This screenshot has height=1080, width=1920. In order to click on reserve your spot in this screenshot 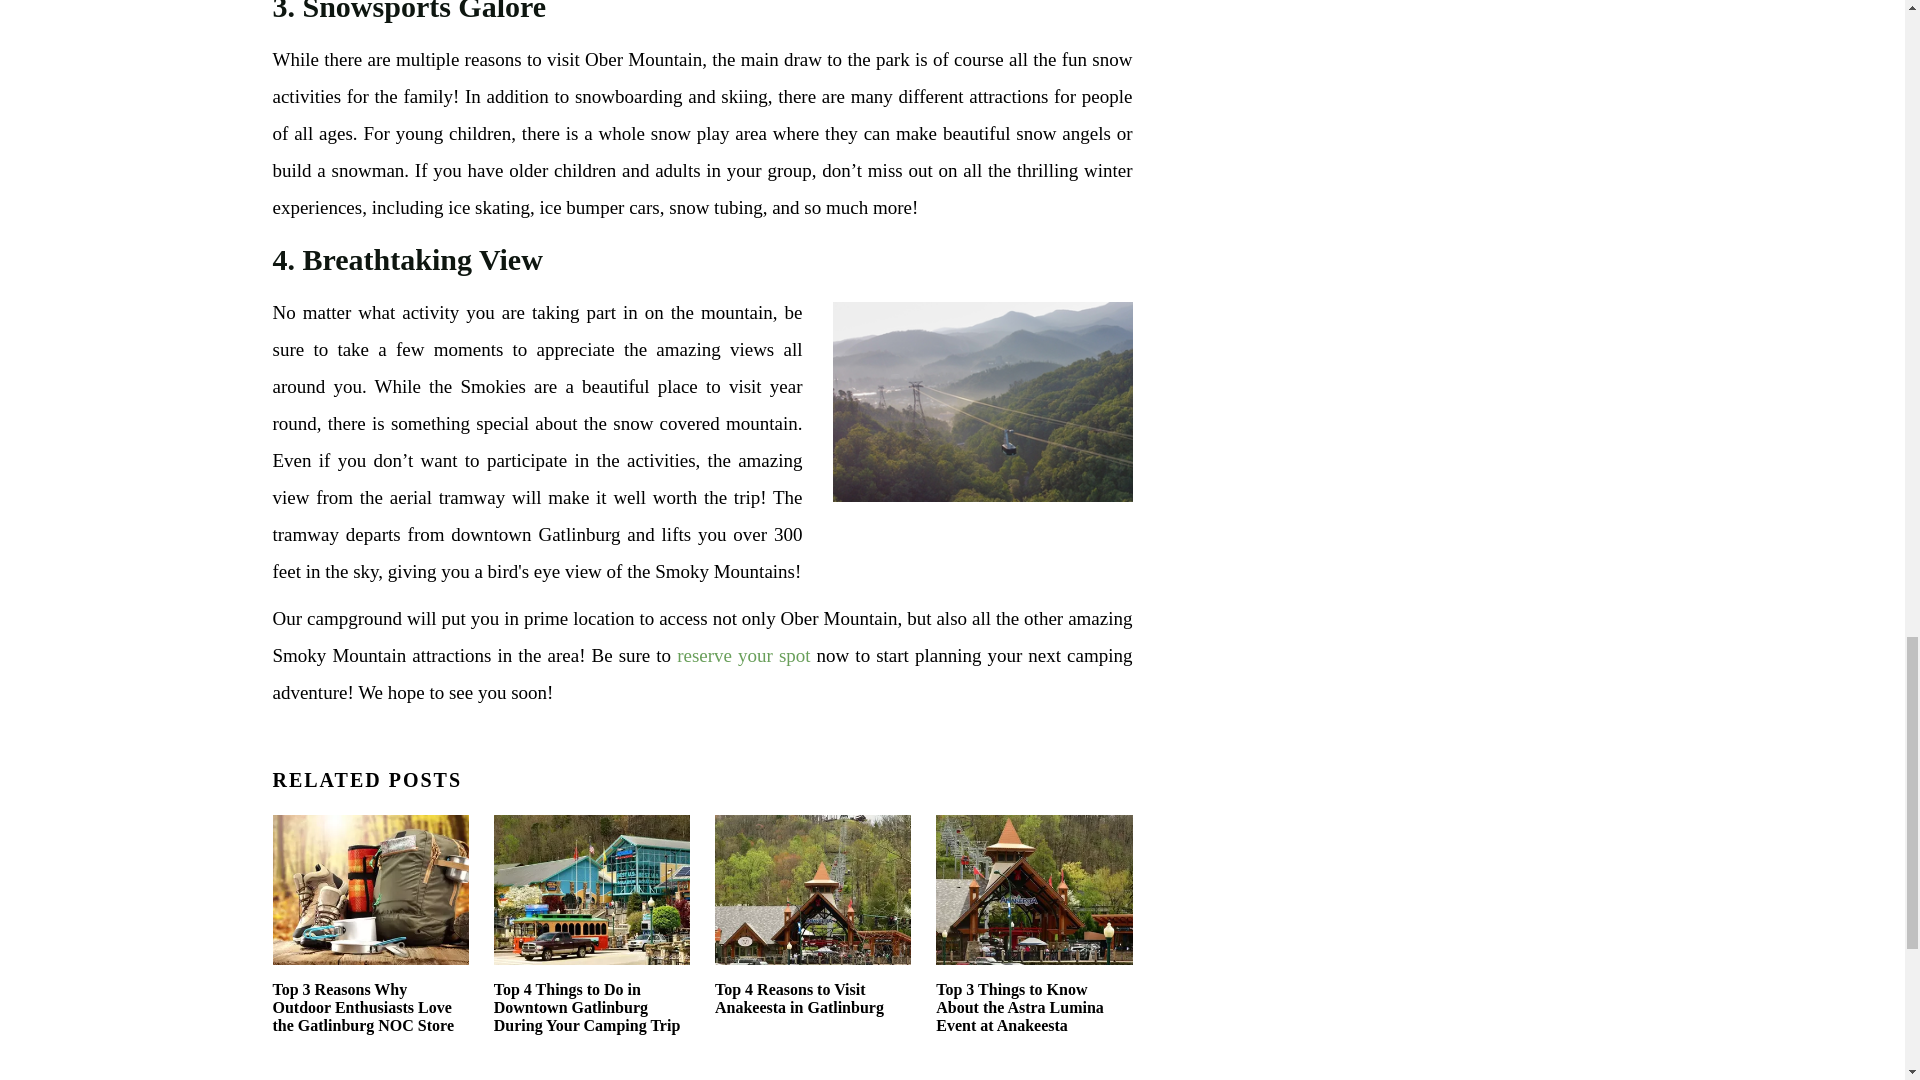, I will do `click(744, 655)`.